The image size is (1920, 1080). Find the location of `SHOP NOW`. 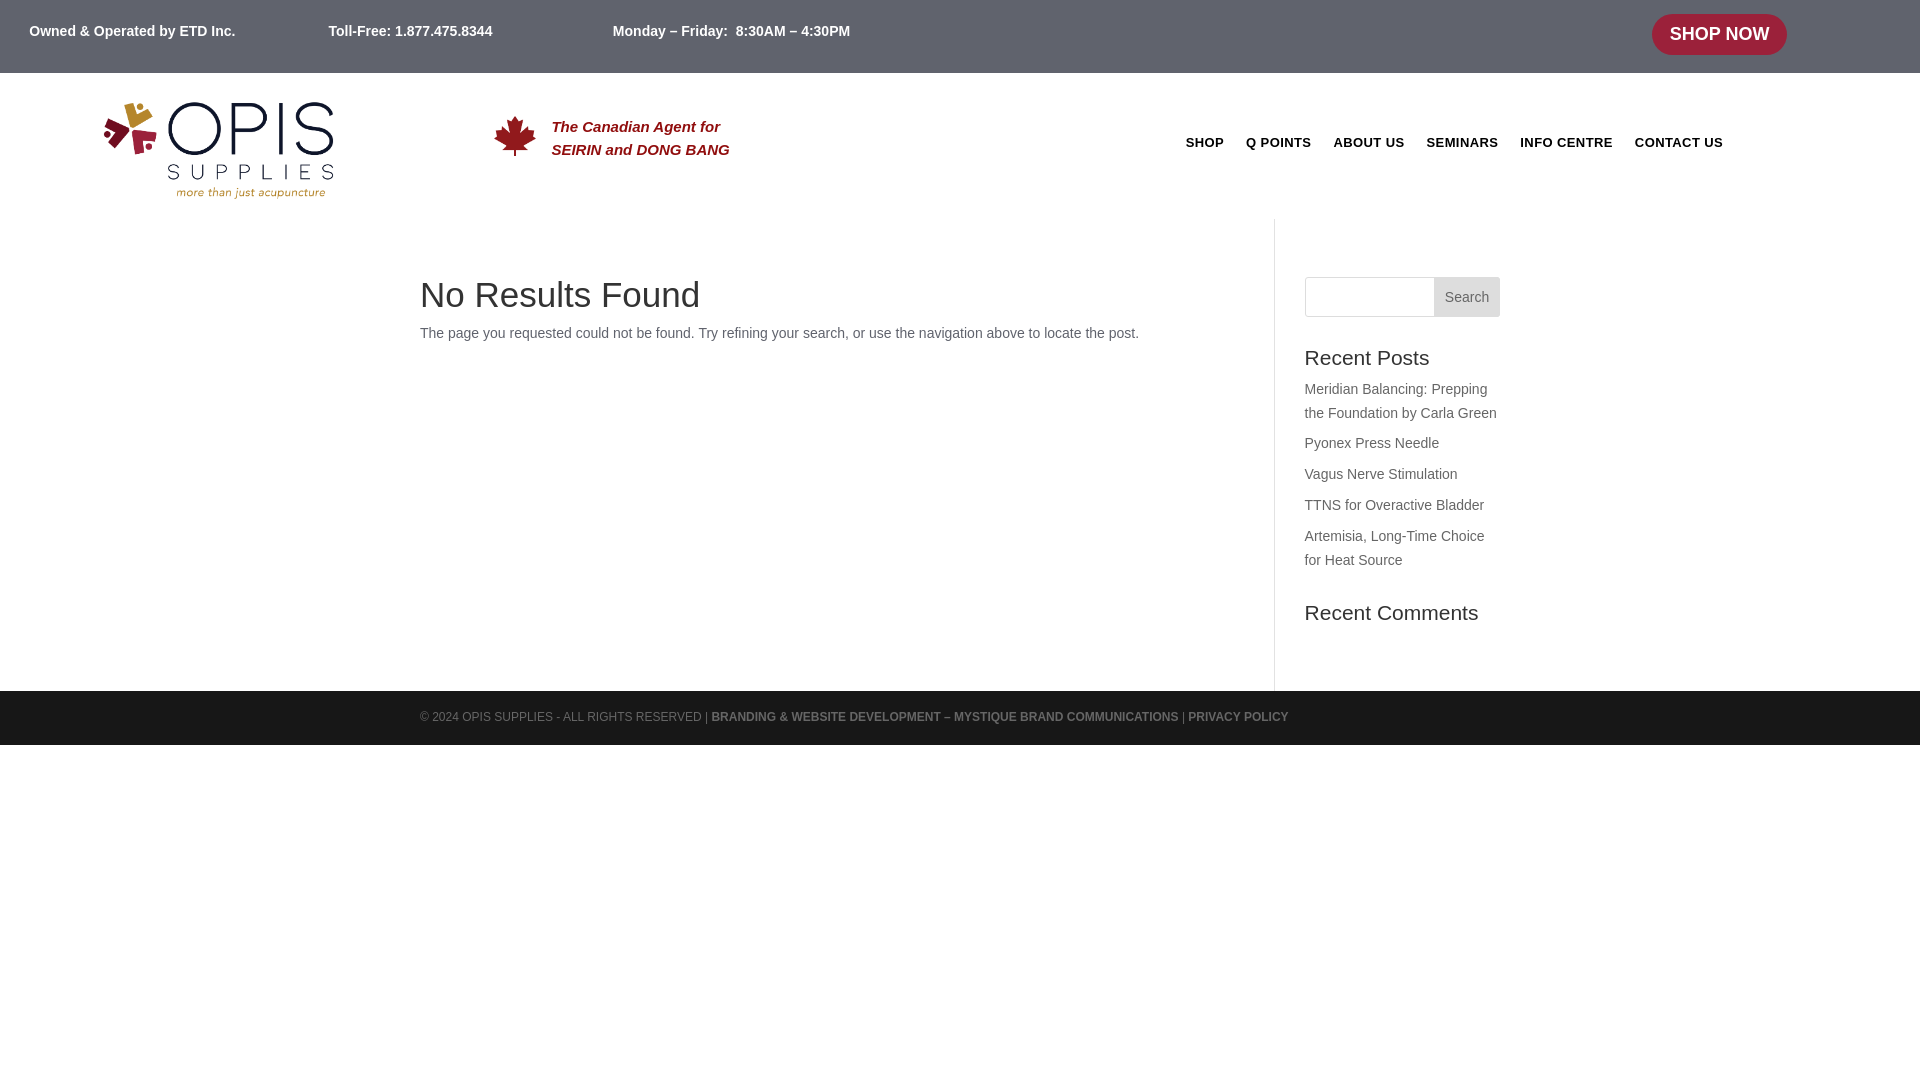

SHOP NOW is located at coordinates (1719, 34).